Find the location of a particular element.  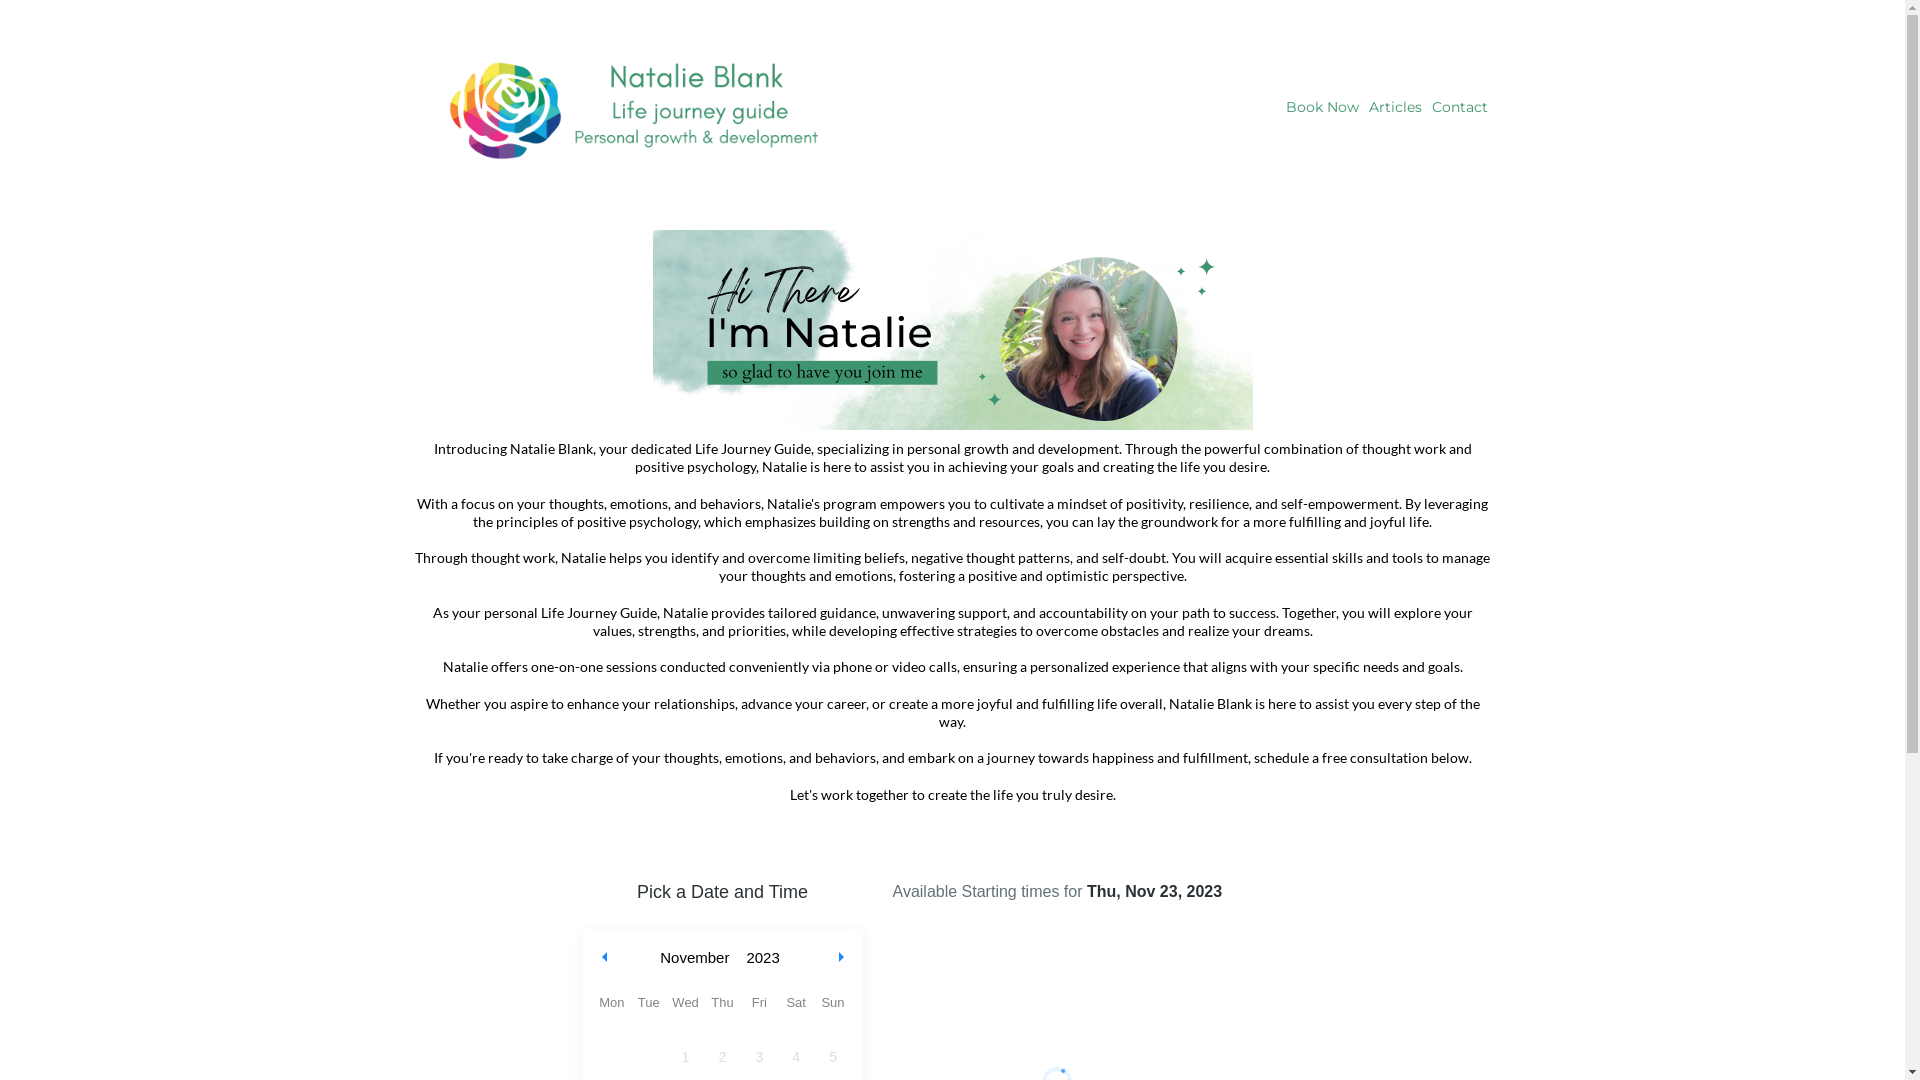

November is located at coordinates (694, 958).